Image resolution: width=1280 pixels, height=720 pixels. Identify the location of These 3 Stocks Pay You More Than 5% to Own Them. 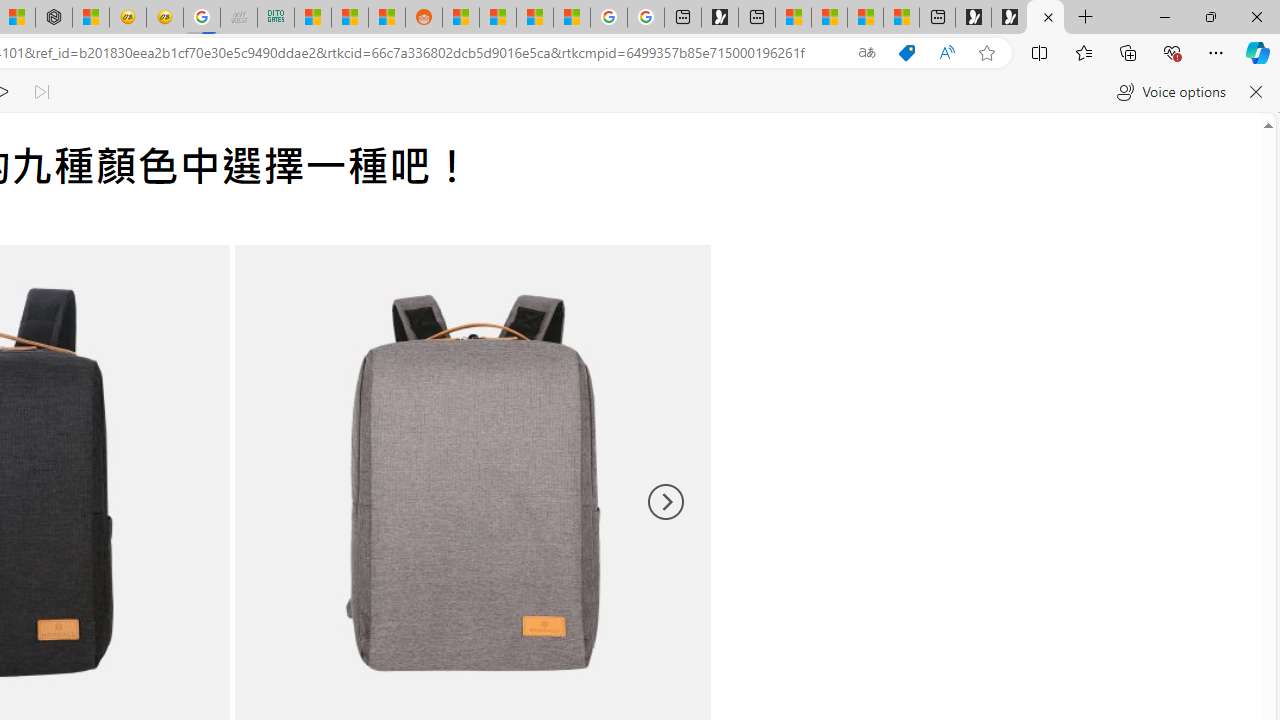
(902, 18).